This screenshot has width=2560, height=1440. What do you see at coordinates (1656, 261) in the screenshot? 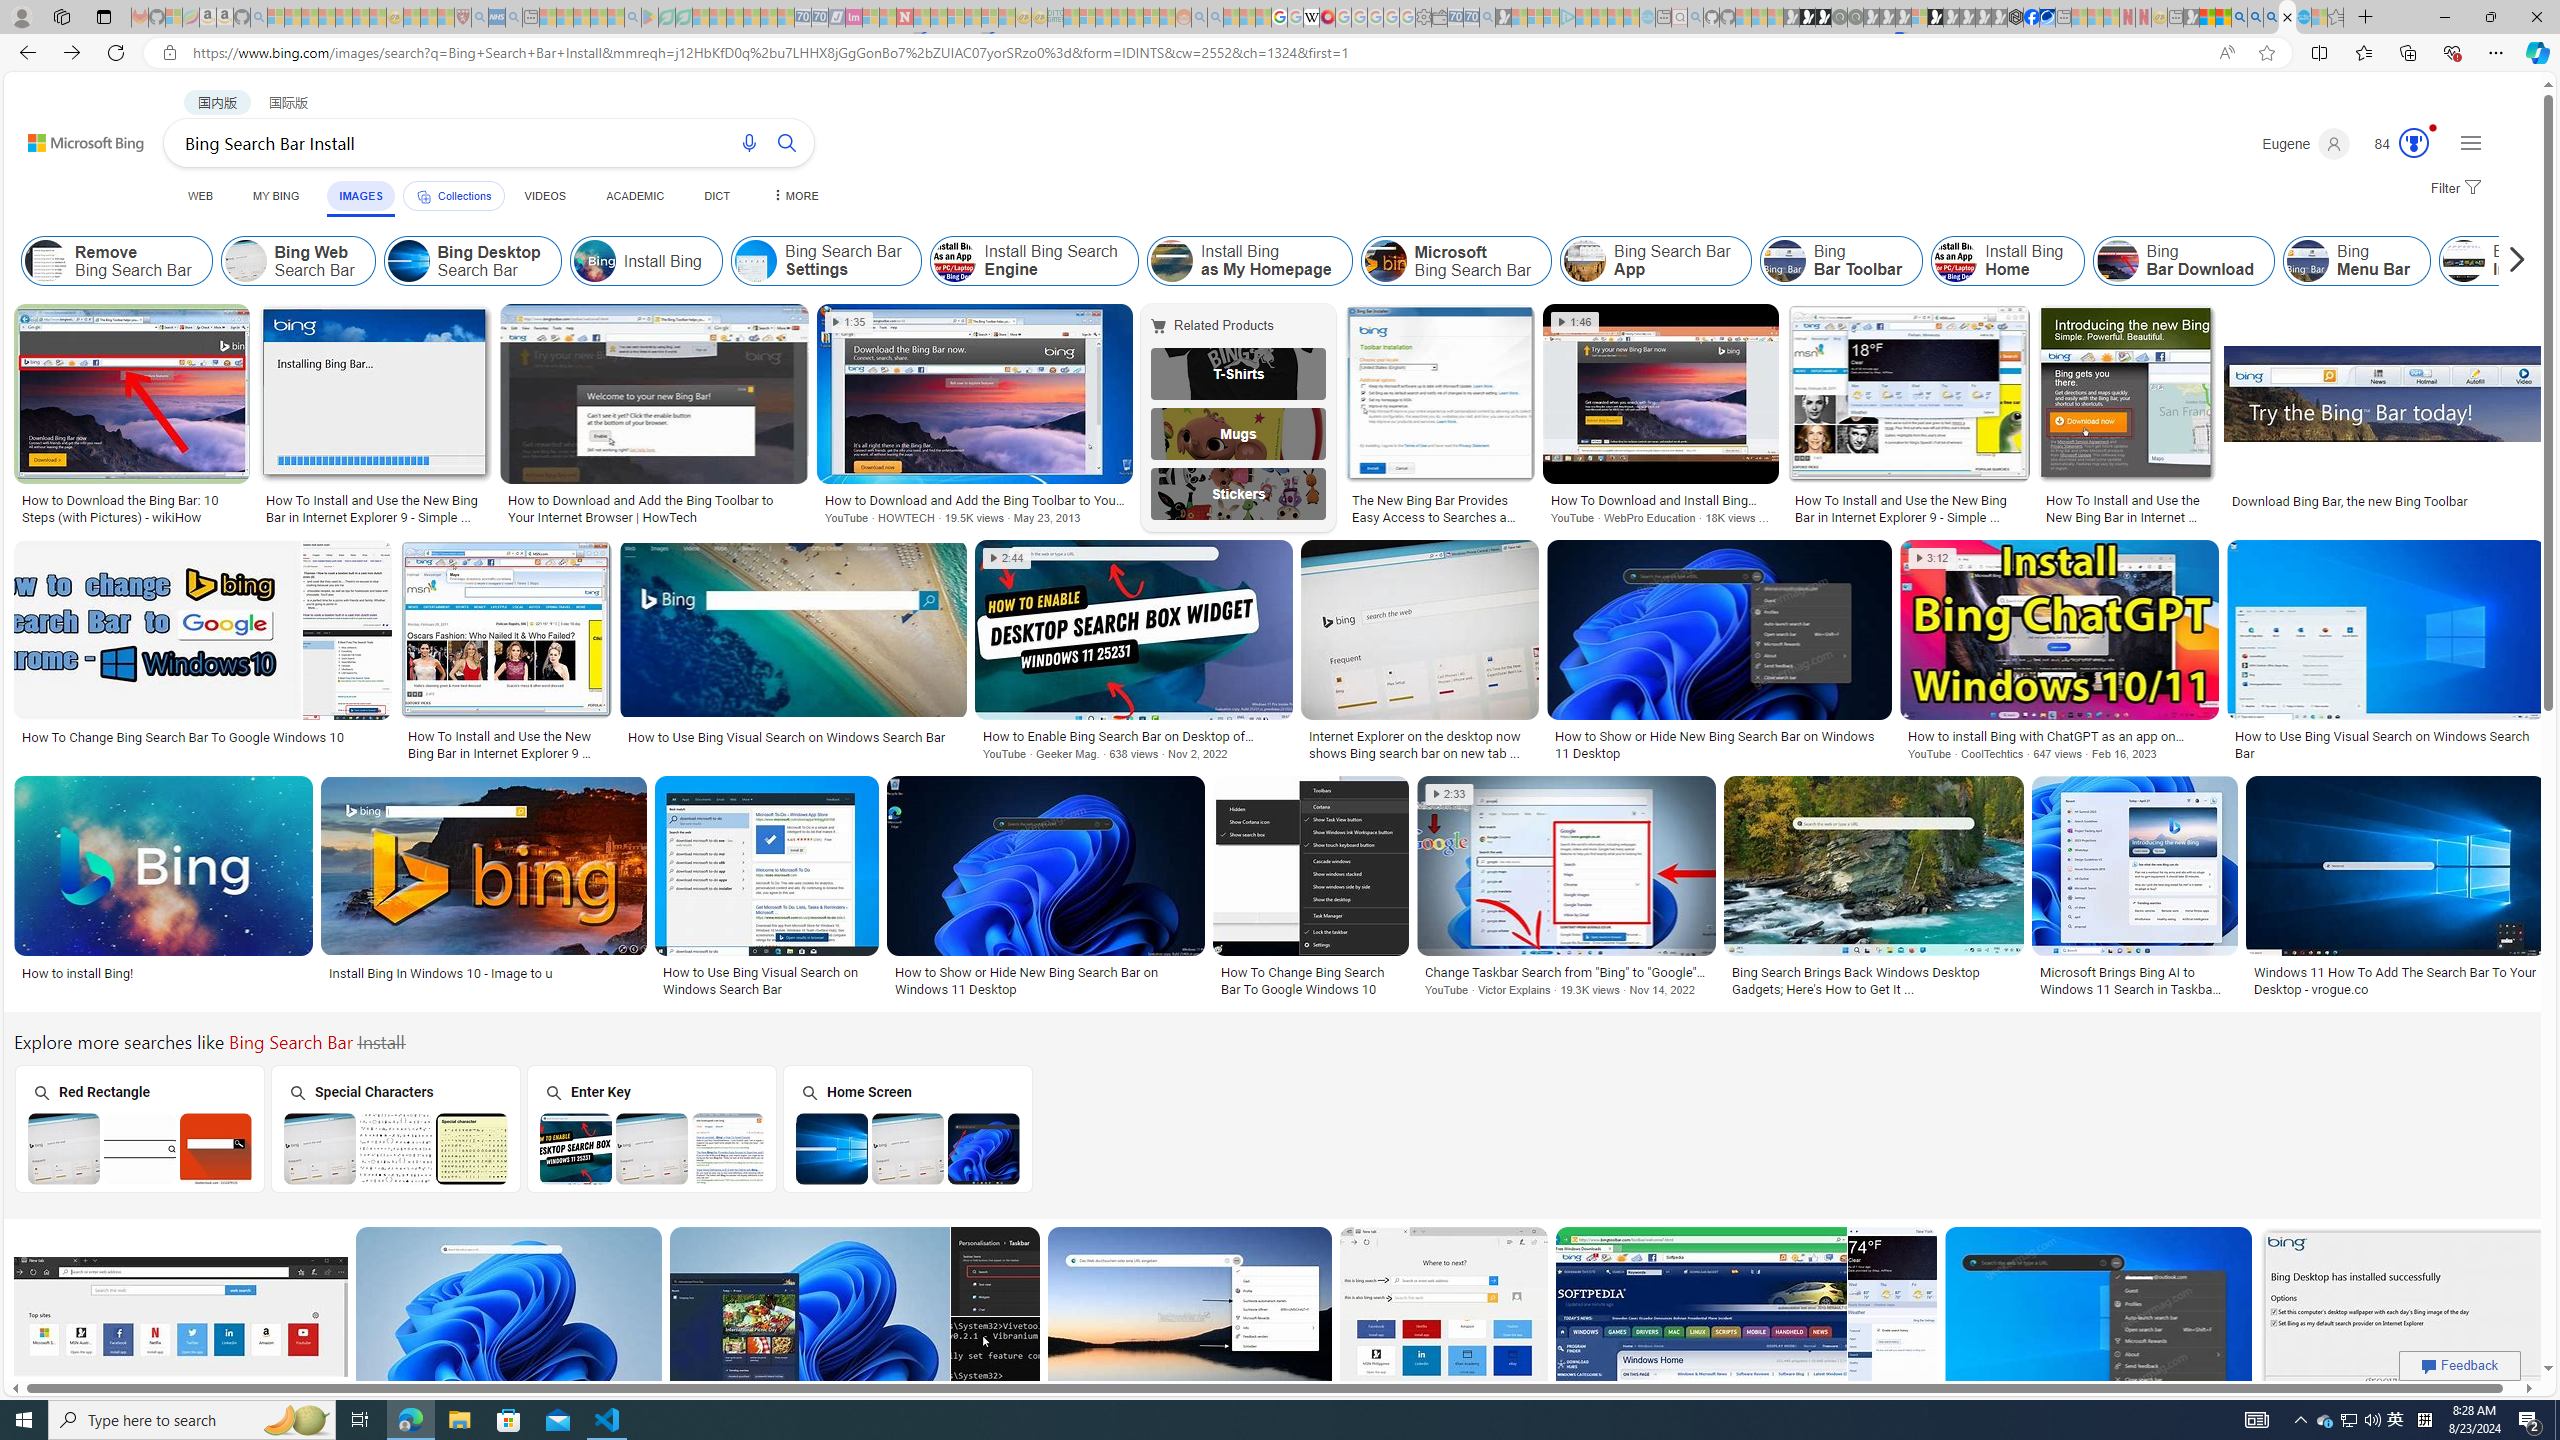
I see `Bing Search Bar App` at bounding box center [1656, 261].